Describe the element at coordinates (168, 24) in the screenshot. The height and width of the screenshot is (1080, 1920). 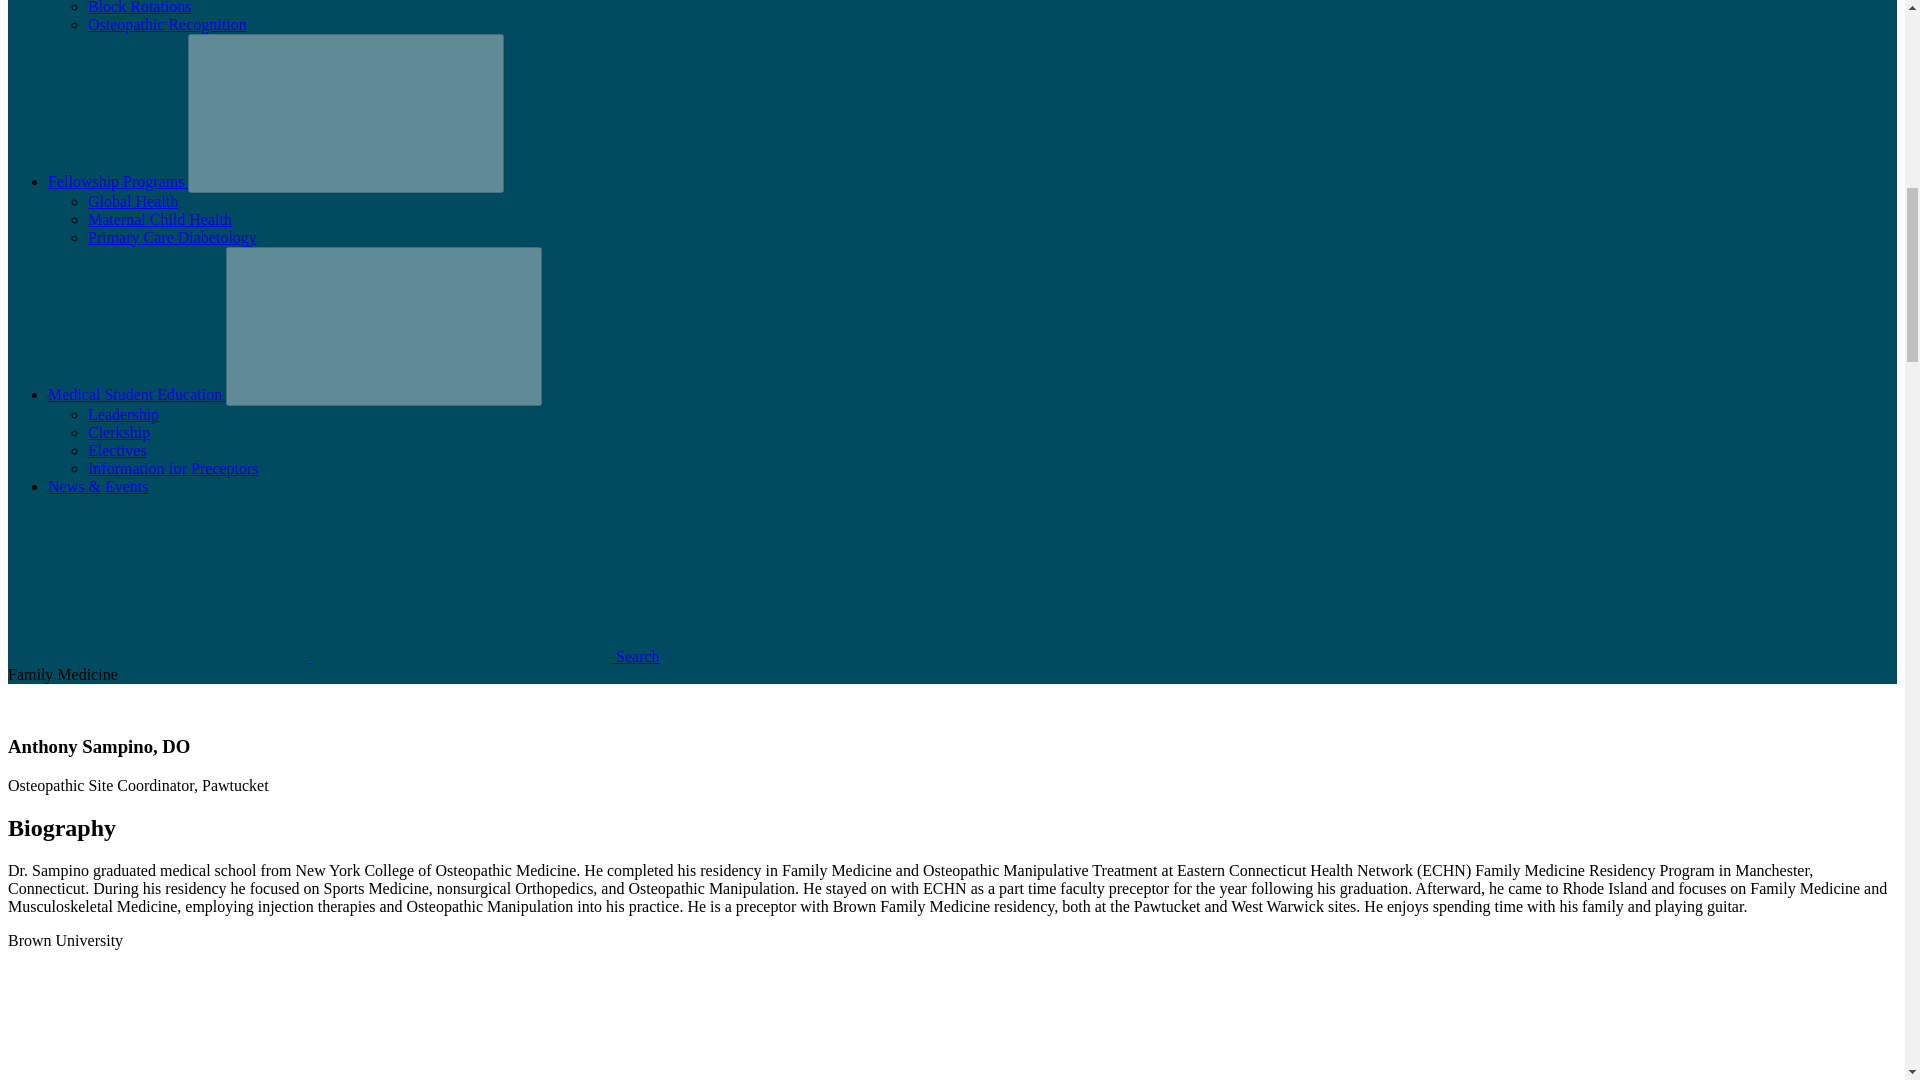
I see `Osteopathic Recognition` at that location.